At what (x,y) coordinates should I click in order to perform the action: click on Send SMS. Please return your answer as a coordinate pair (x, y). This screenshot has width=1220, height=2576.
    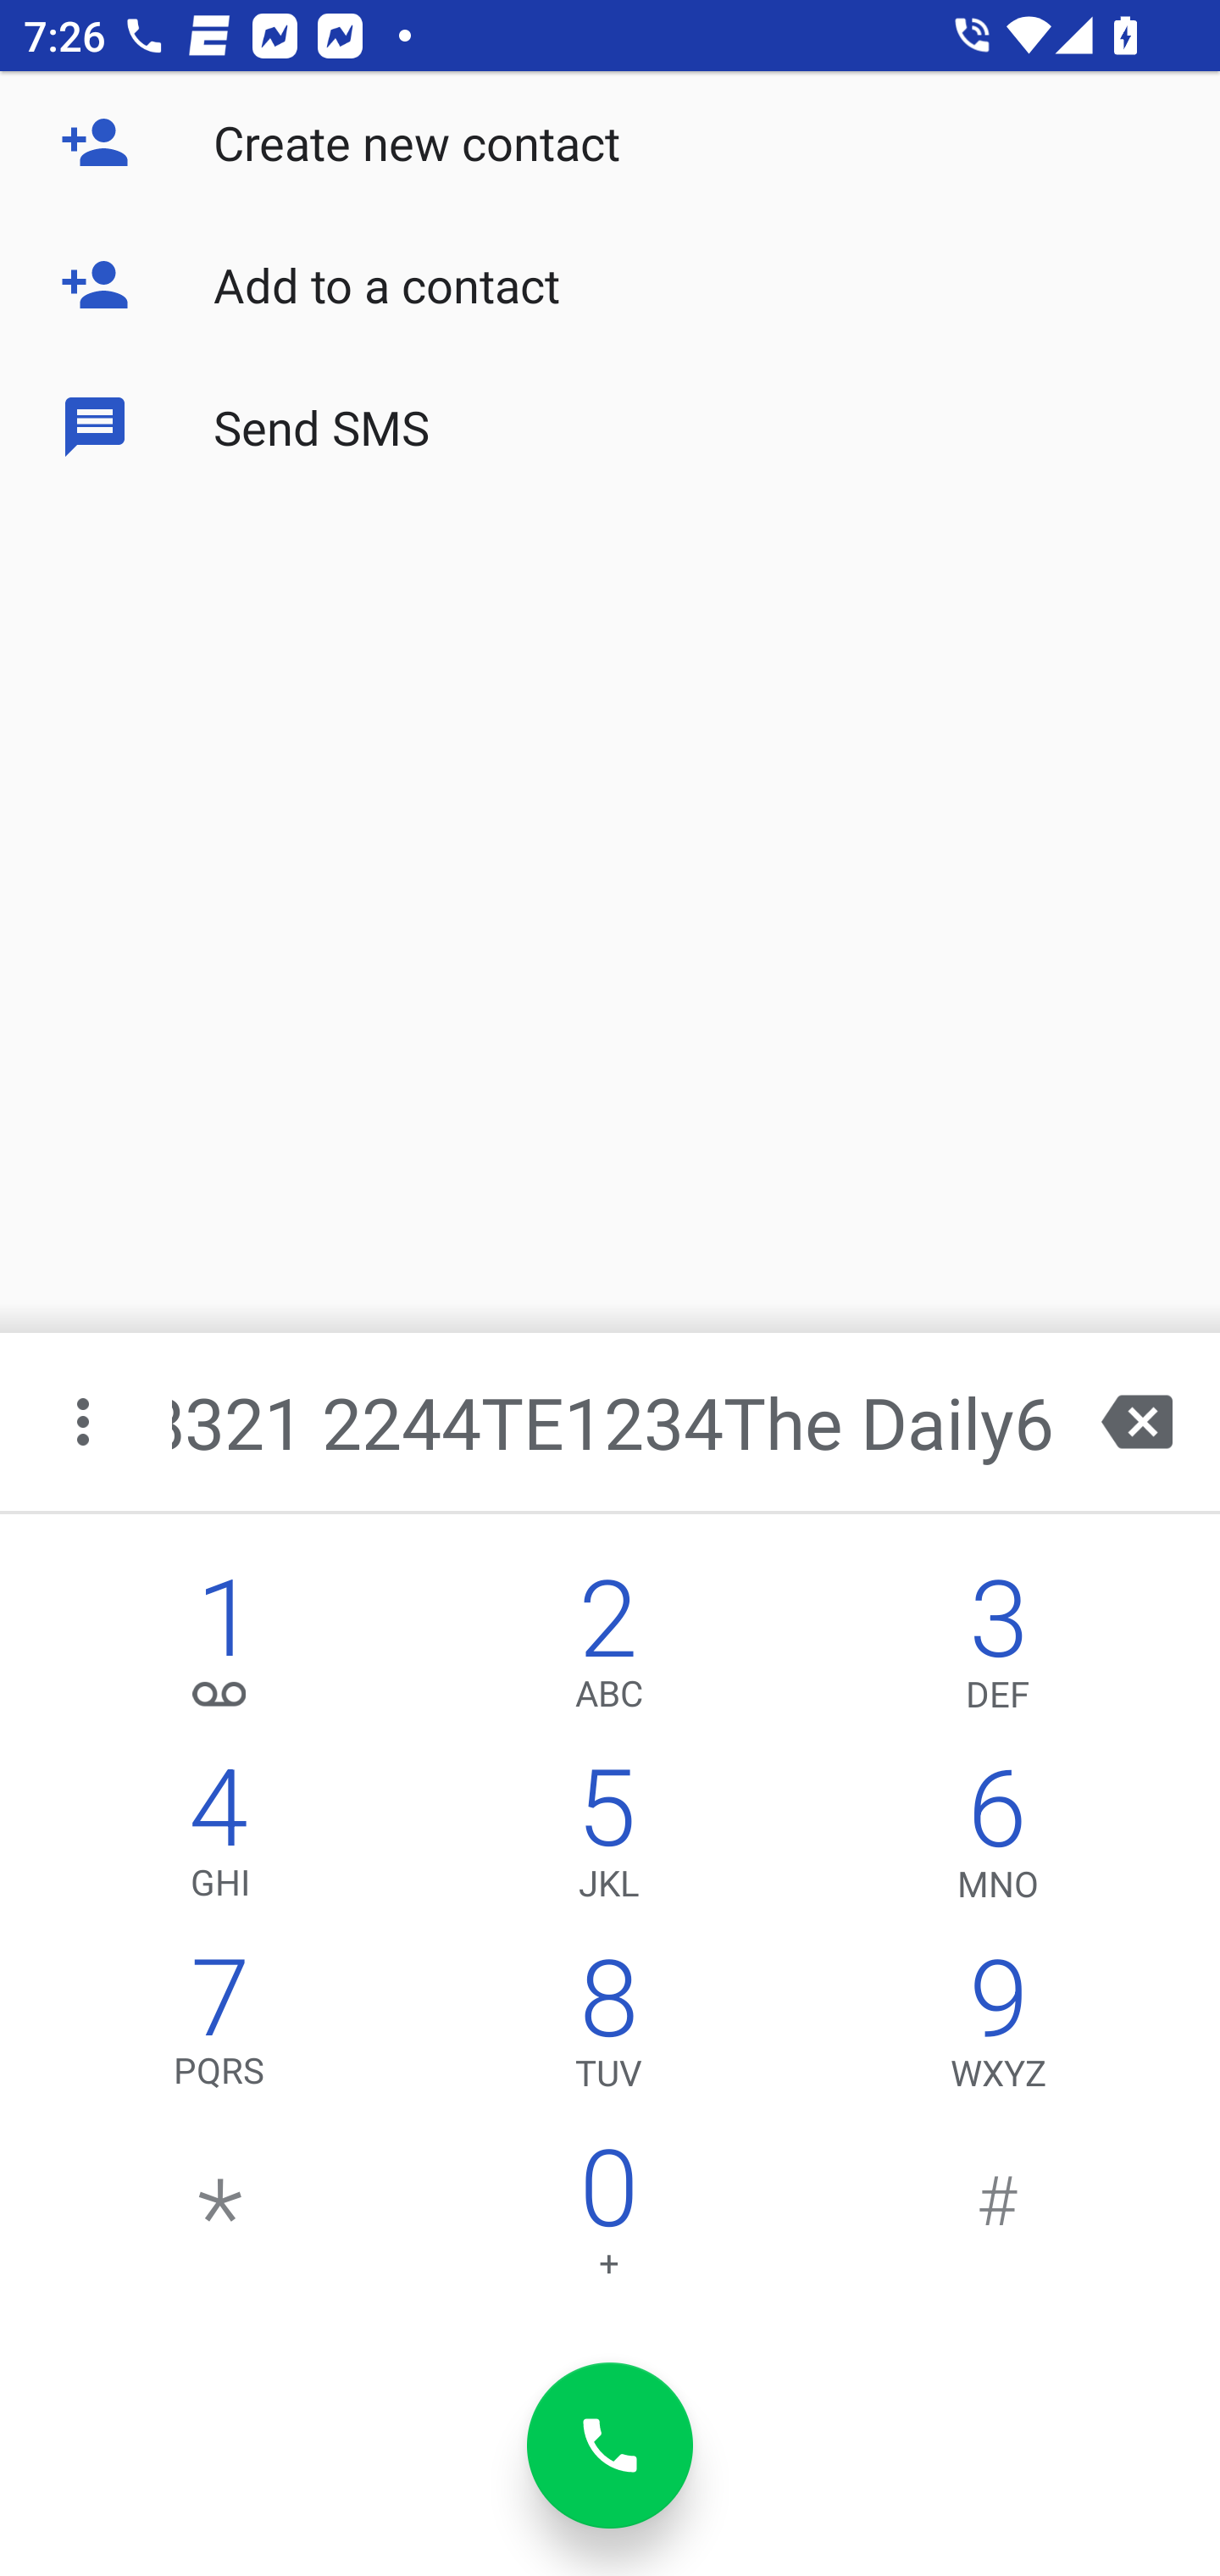
    Looking at the image, I should click on (610, 425).